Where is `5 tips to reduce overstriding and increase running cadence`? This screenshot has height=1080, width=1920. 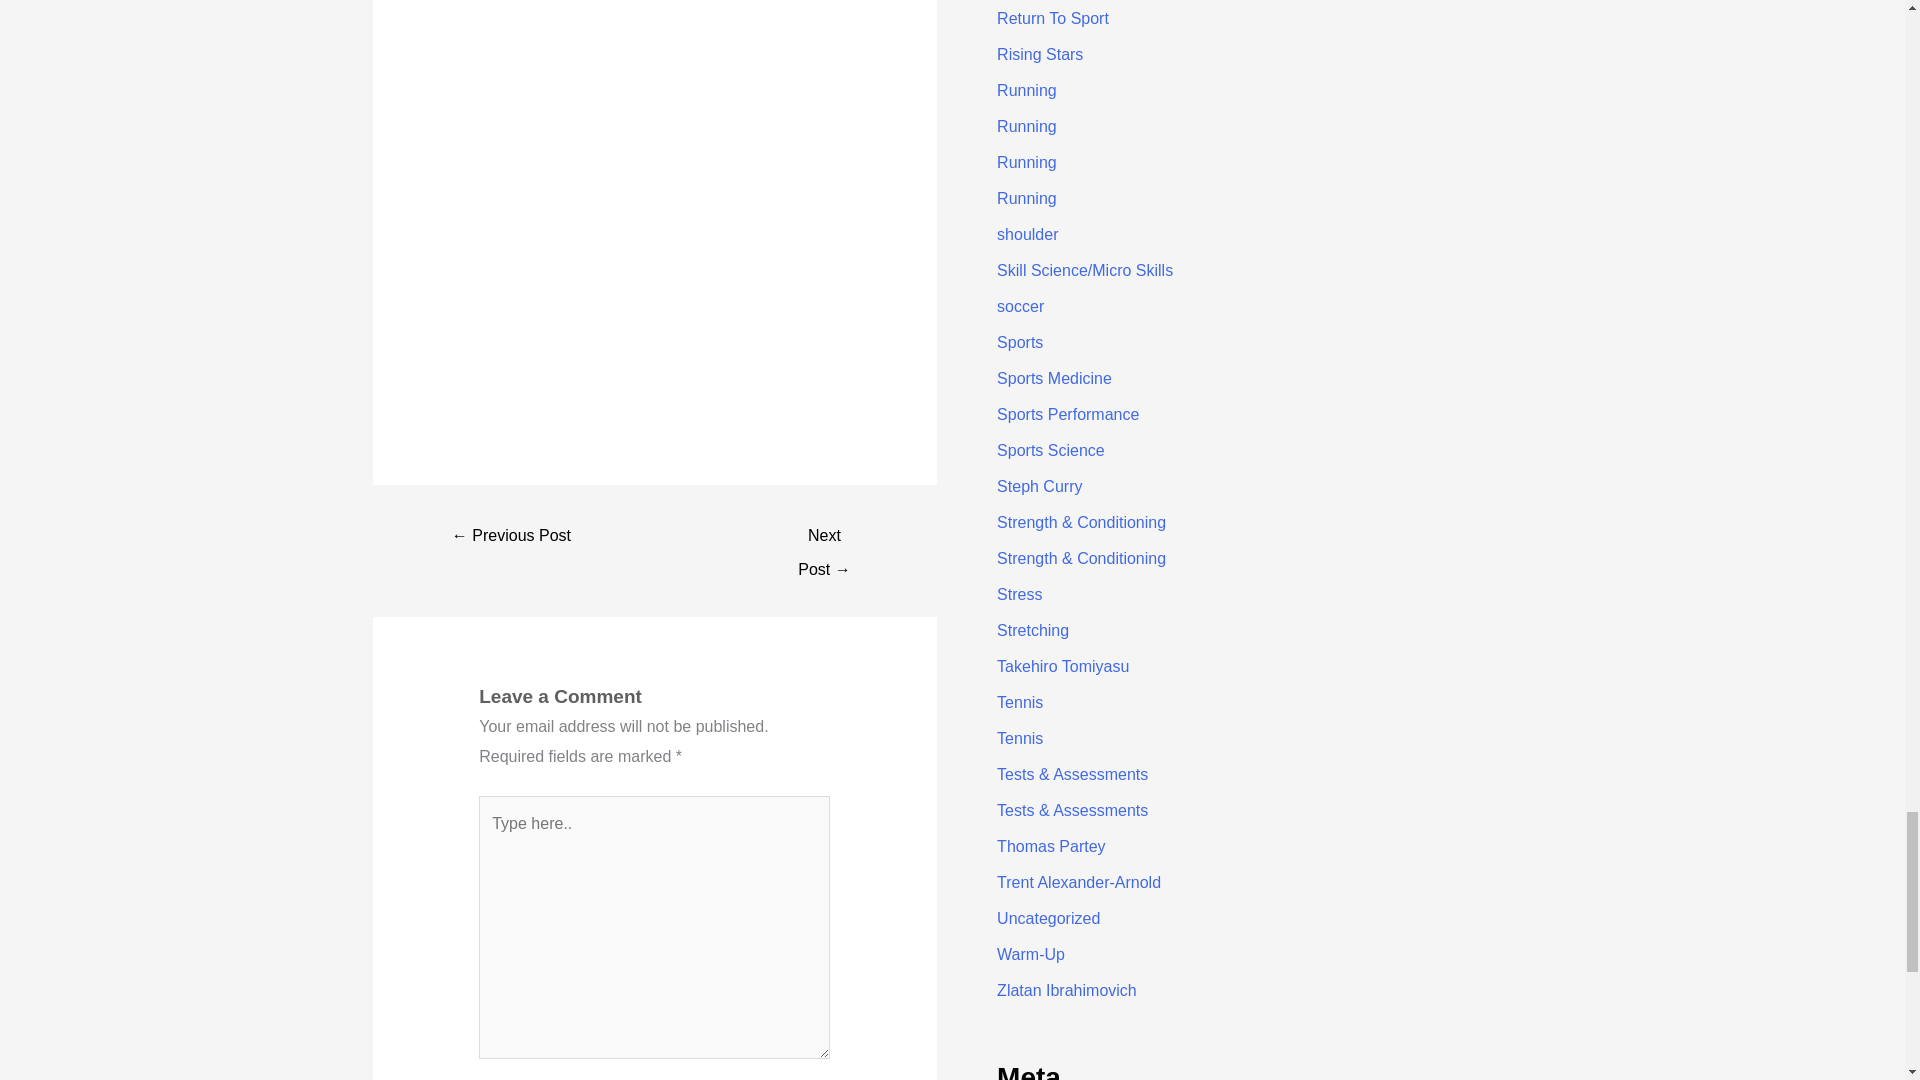
5 tips to reduce overstriding and increase running cadence is located at coordinates (824, 538).